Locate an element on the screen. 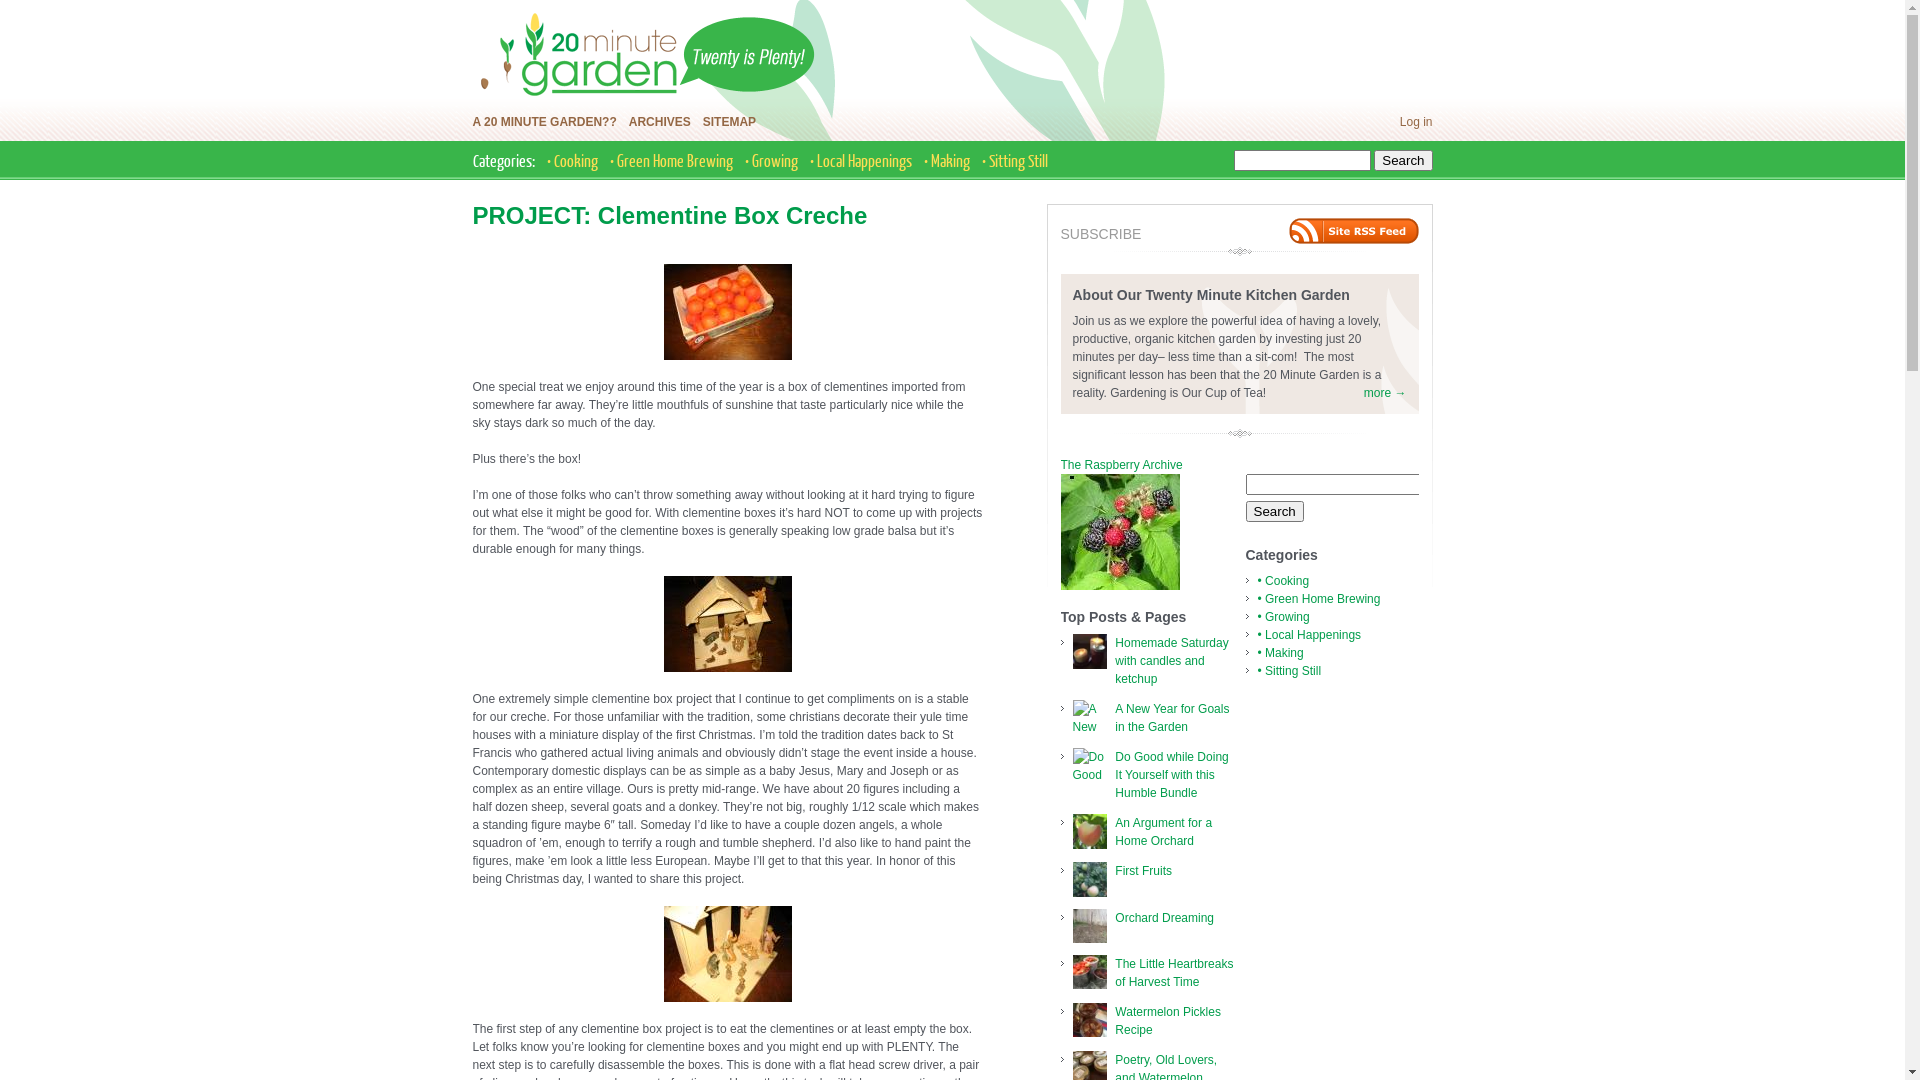 The height and width of the screenshot is (1080, 1920). An Argument for a Home Orchard is located at coordinates (1164, 832).